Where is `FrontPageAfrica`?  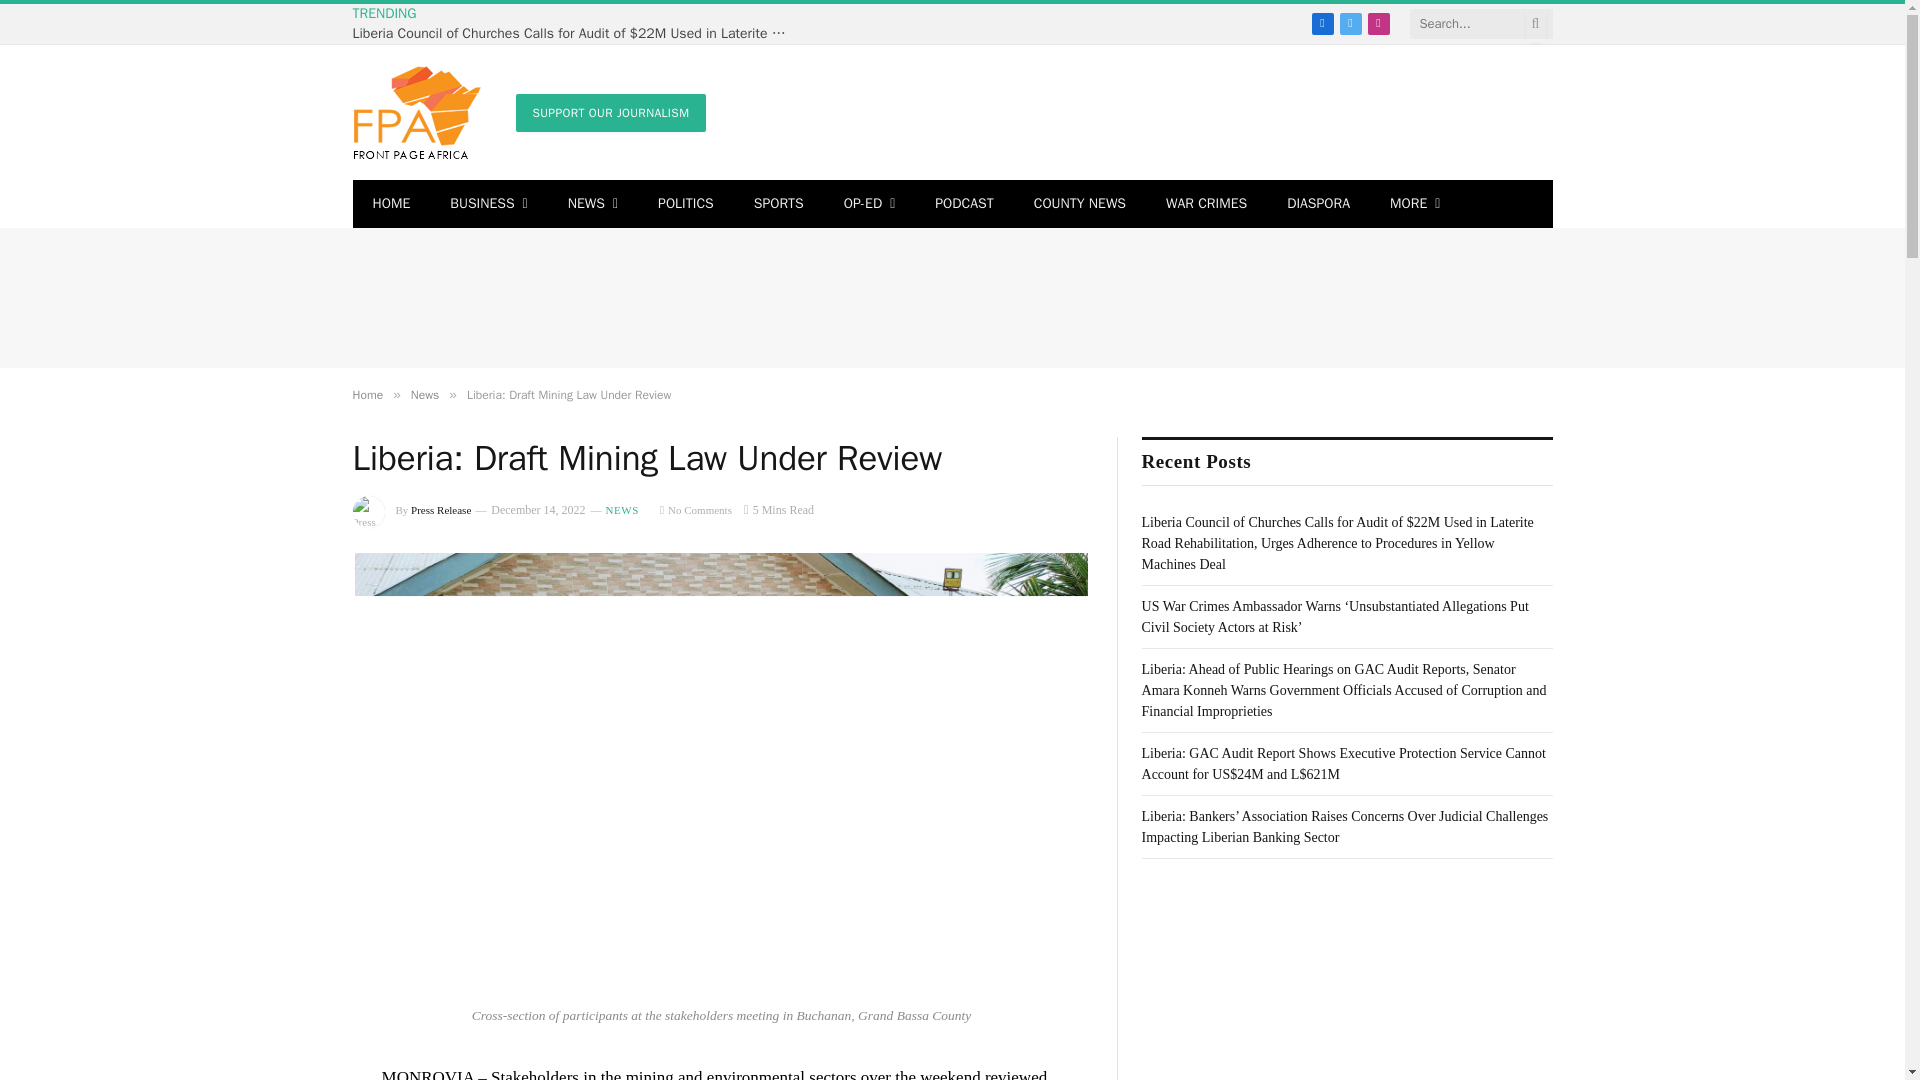 FrontPageAfrica is located at coordinates (416, 112).